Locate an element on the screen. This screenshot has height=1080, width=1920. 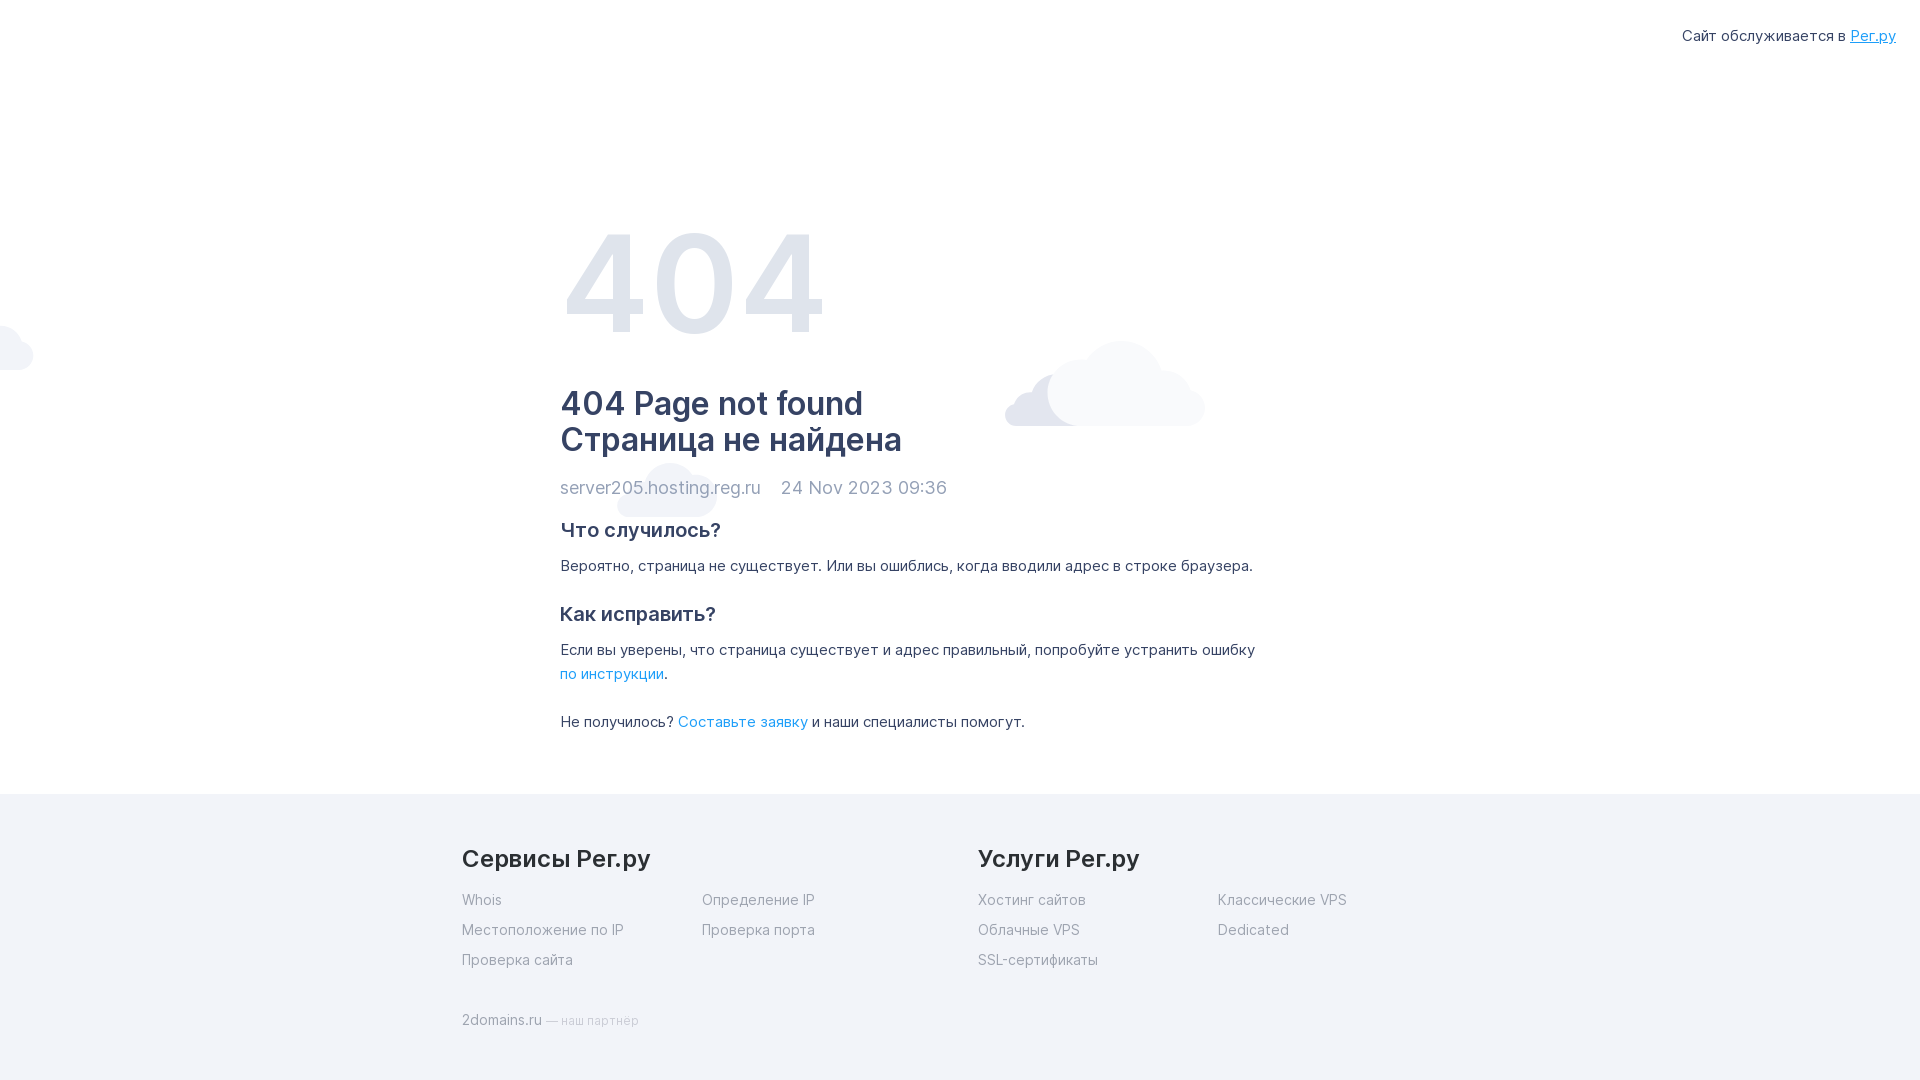
Dedicated is located at coordinates (1338, 930).